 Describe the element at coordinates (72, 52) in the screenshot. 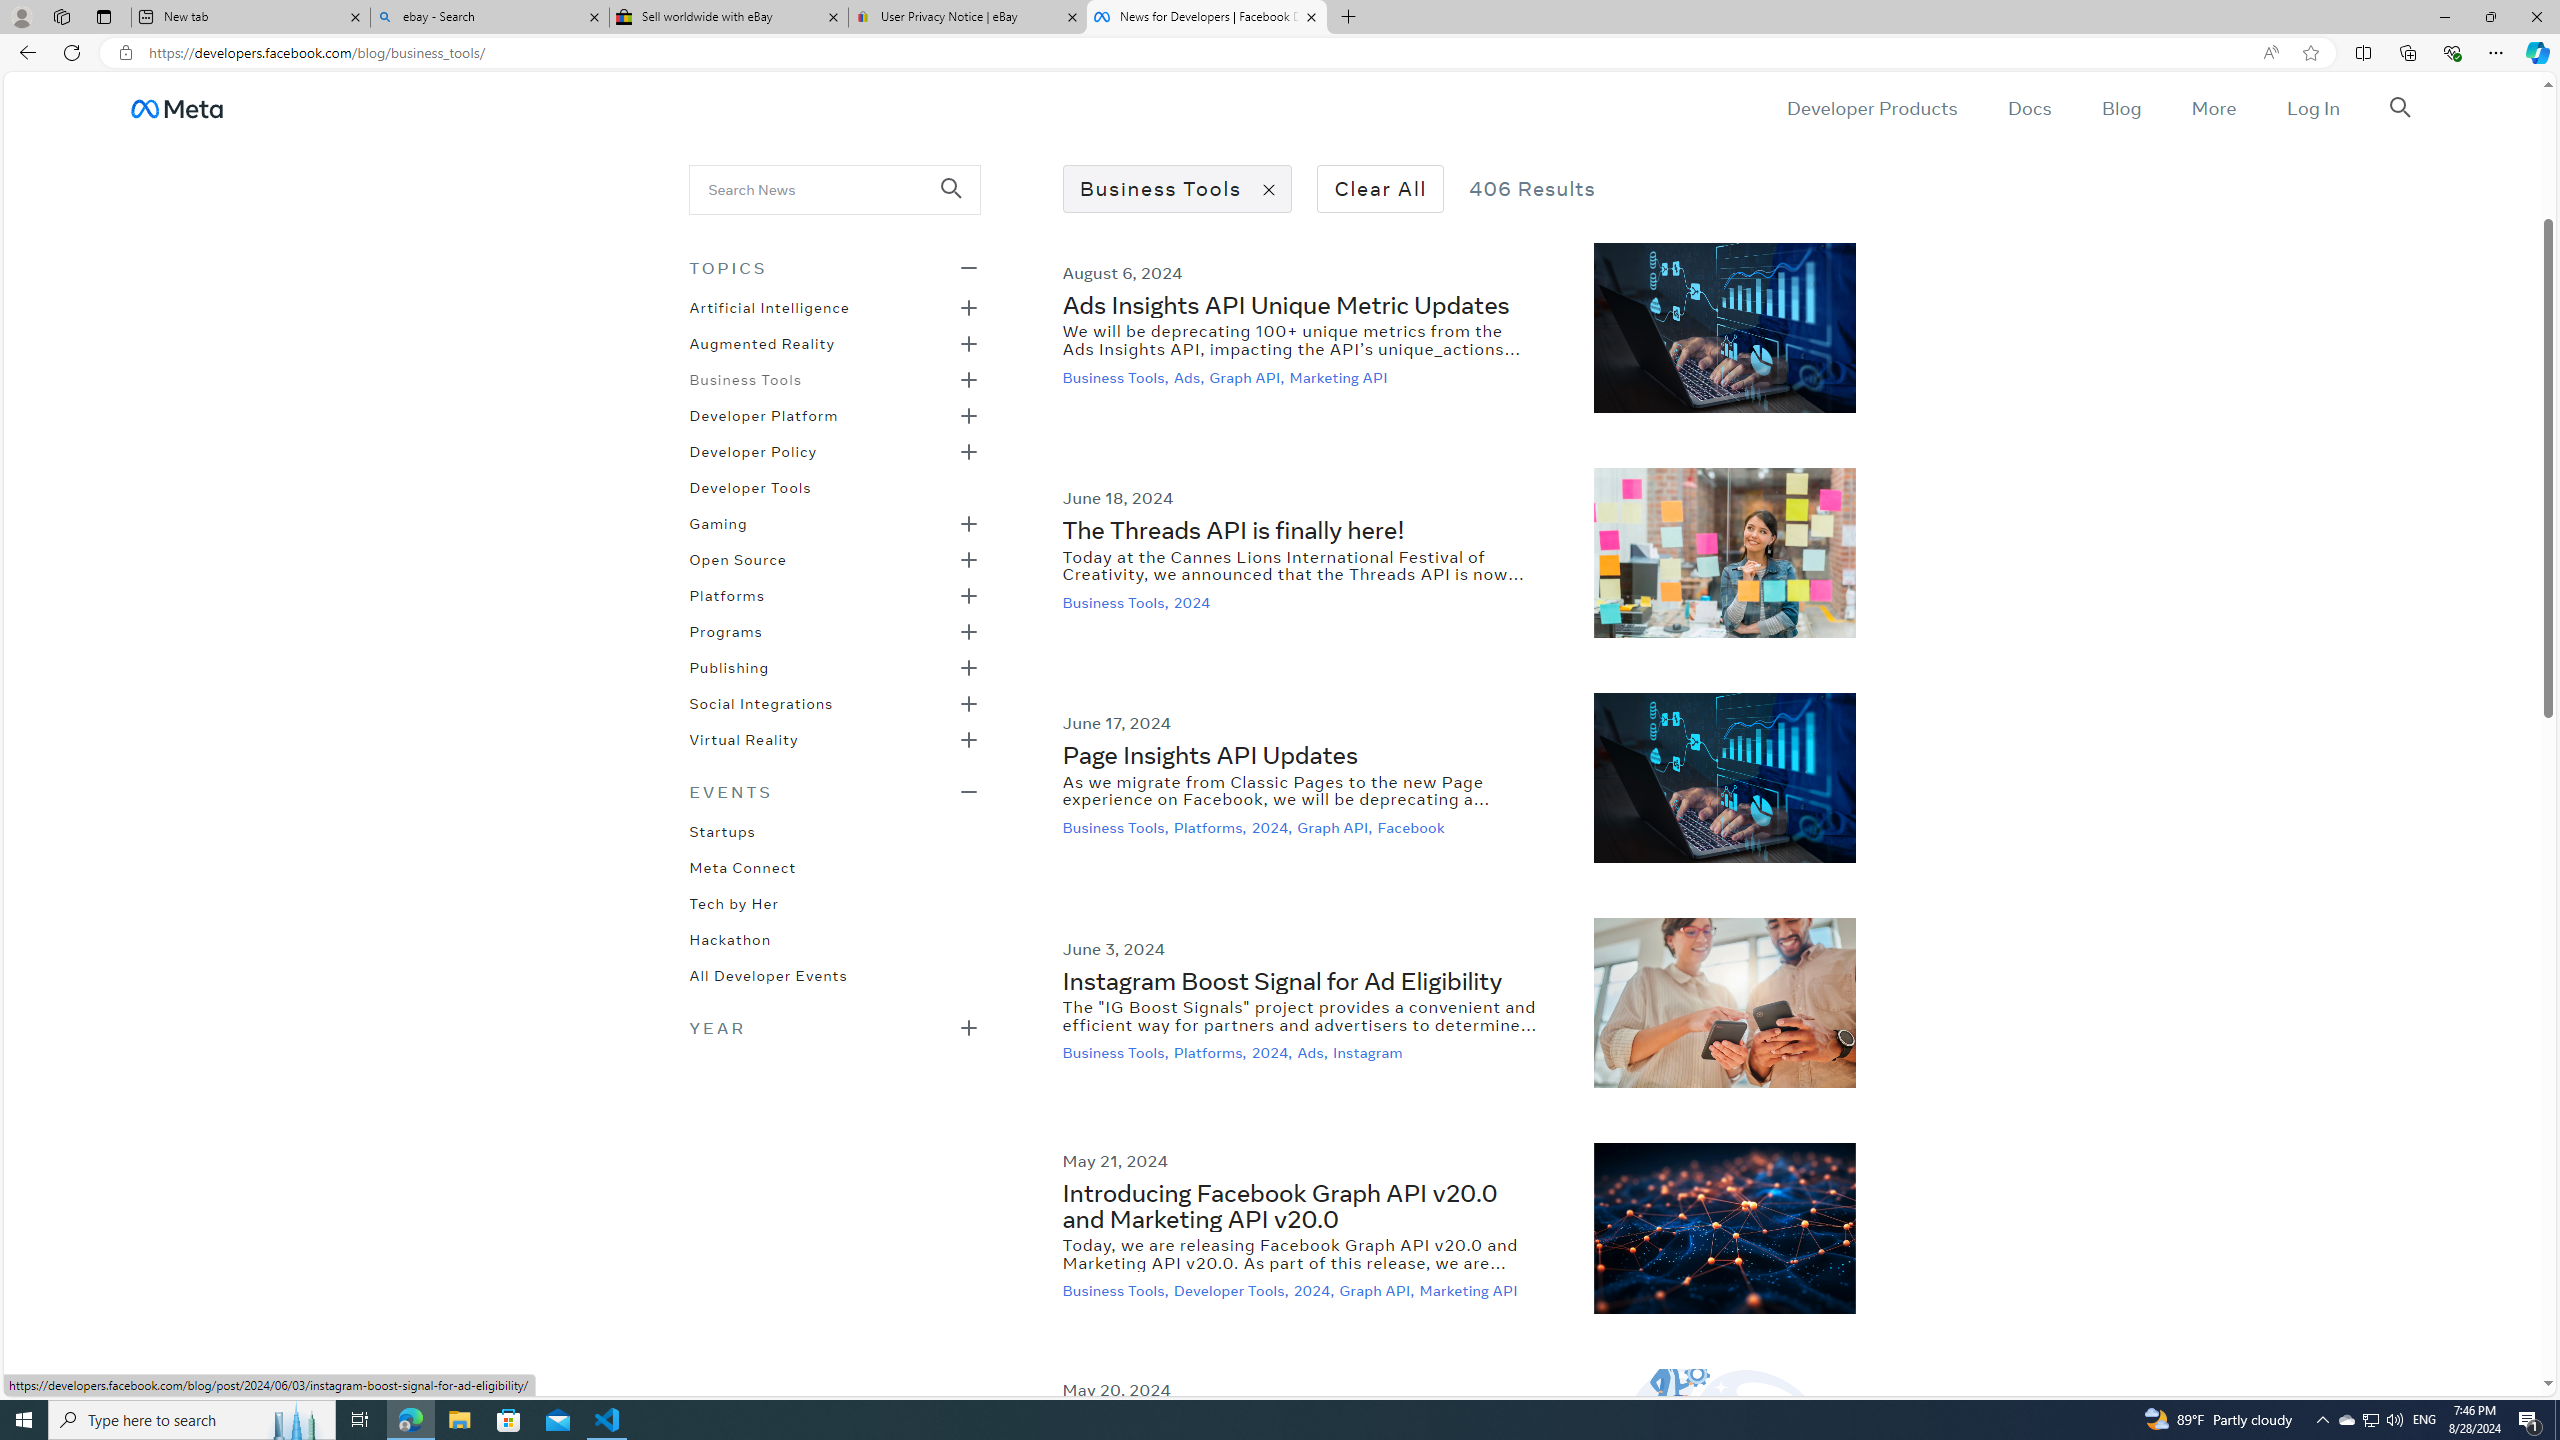

I see `Refresh` at that location.